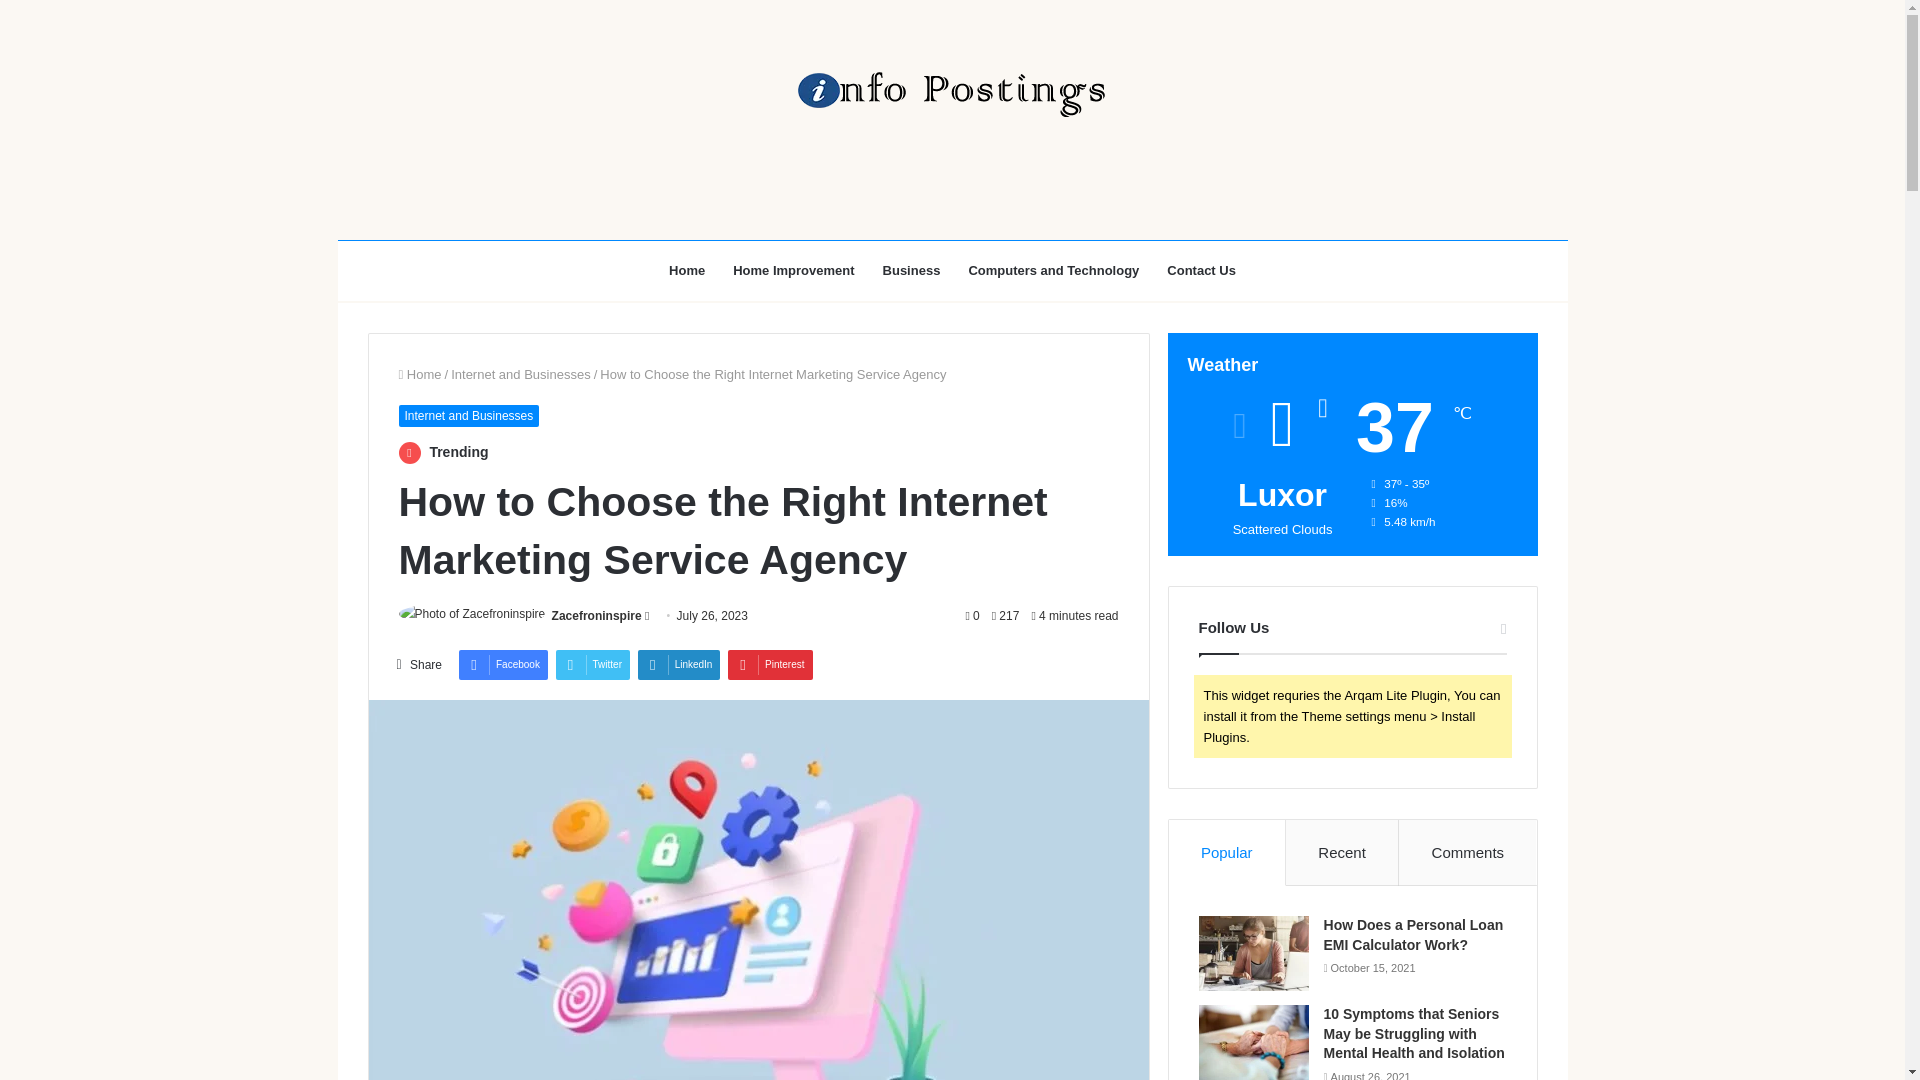  What do you see at coordinates (468, 416) in the screenshot?
I see `Internet and Businesses` at bounding box center [468, 416].